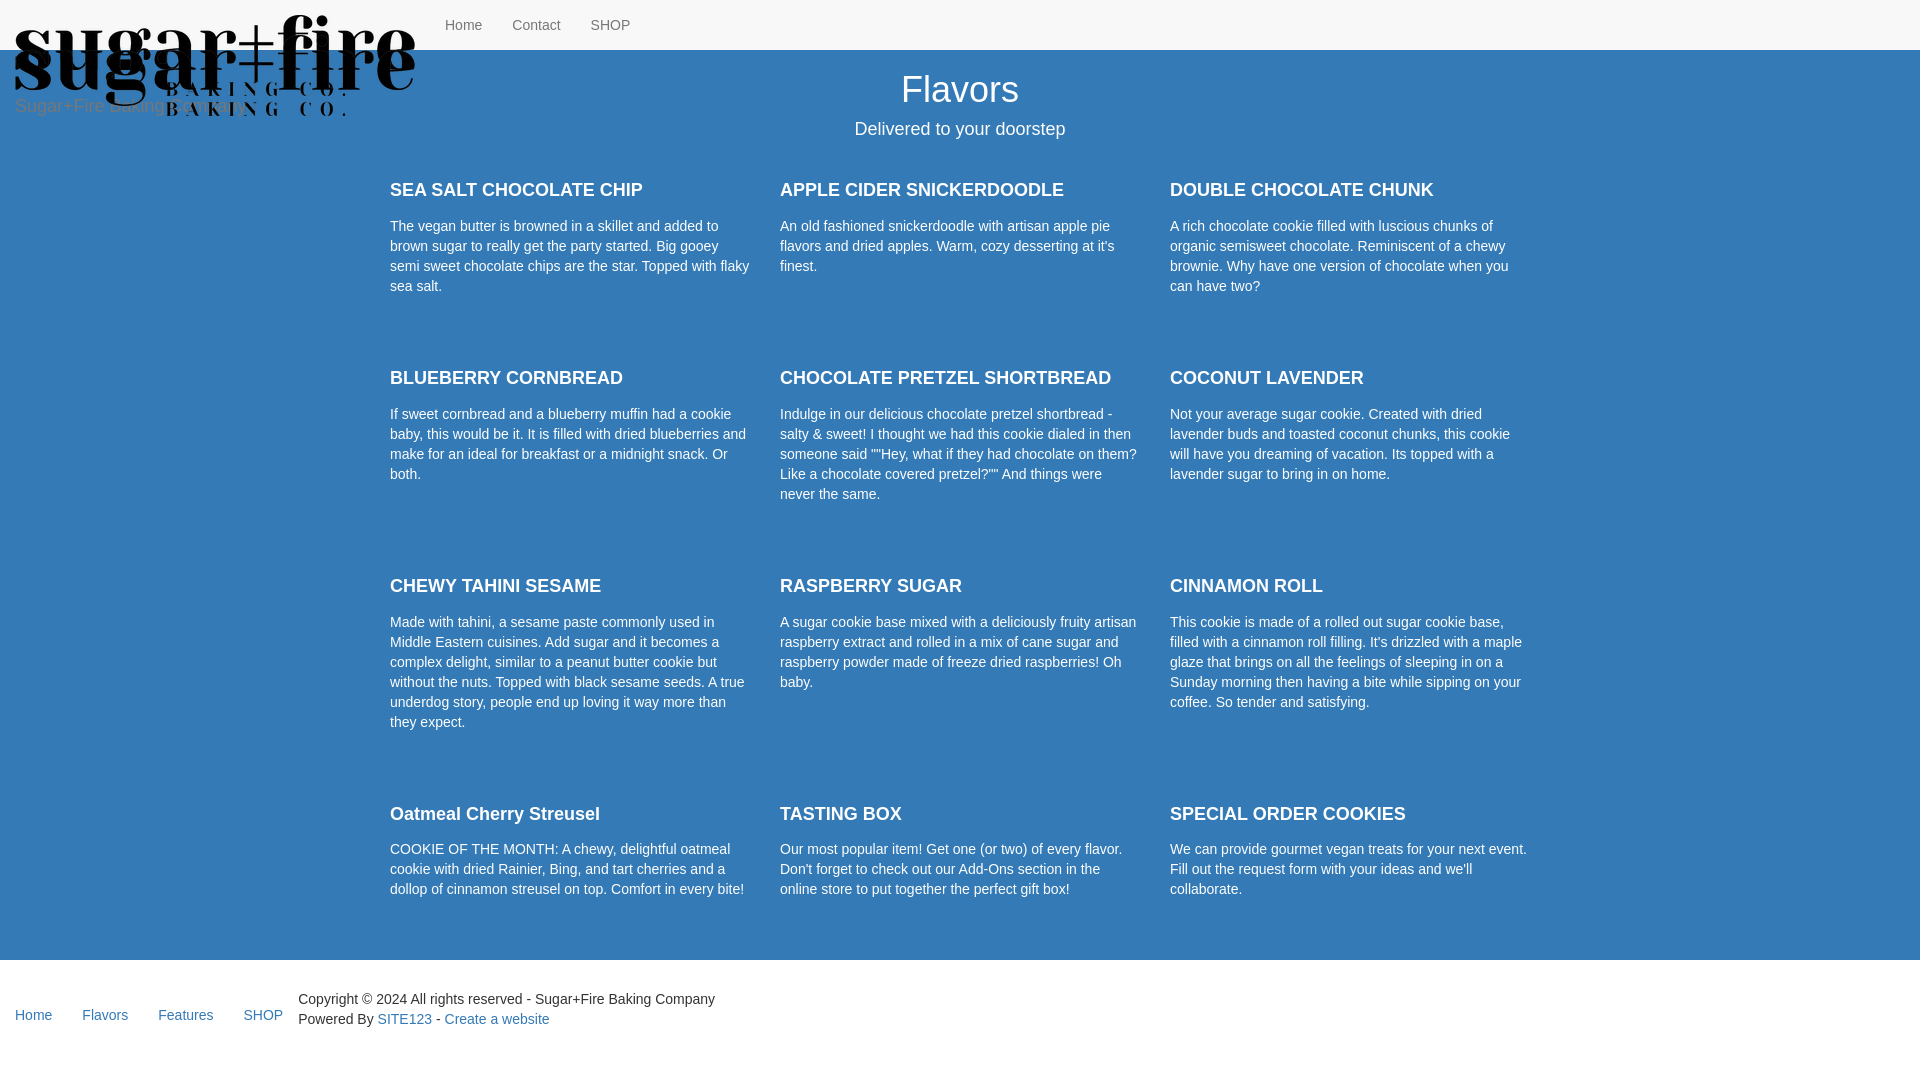 The height and width of the screenshot is (1080, 1920). What do you see at coordinates (464, 24) in the screenshot?
I see `Home` at bounding box center [464, 24].